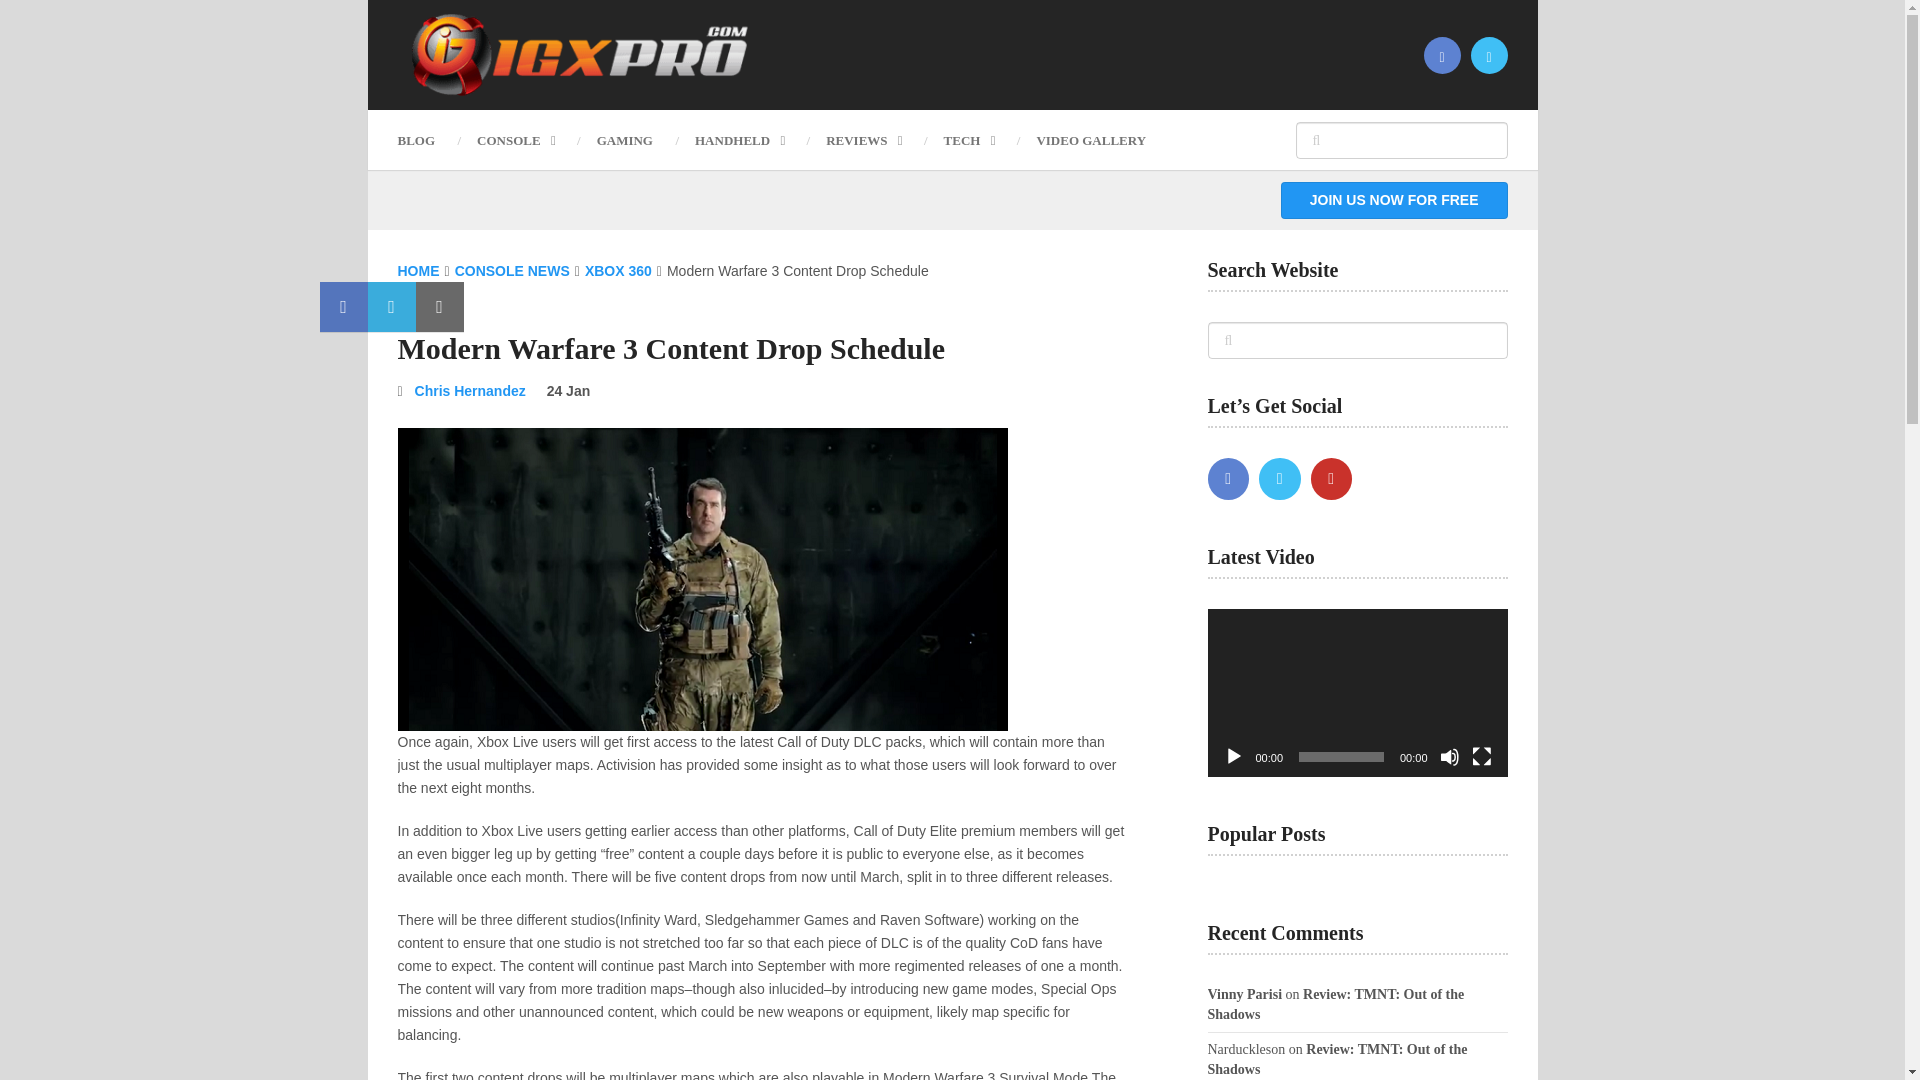  Describe the element at coordinates (618, 270) in the screenshot. I see `XBOX 360` at that location.